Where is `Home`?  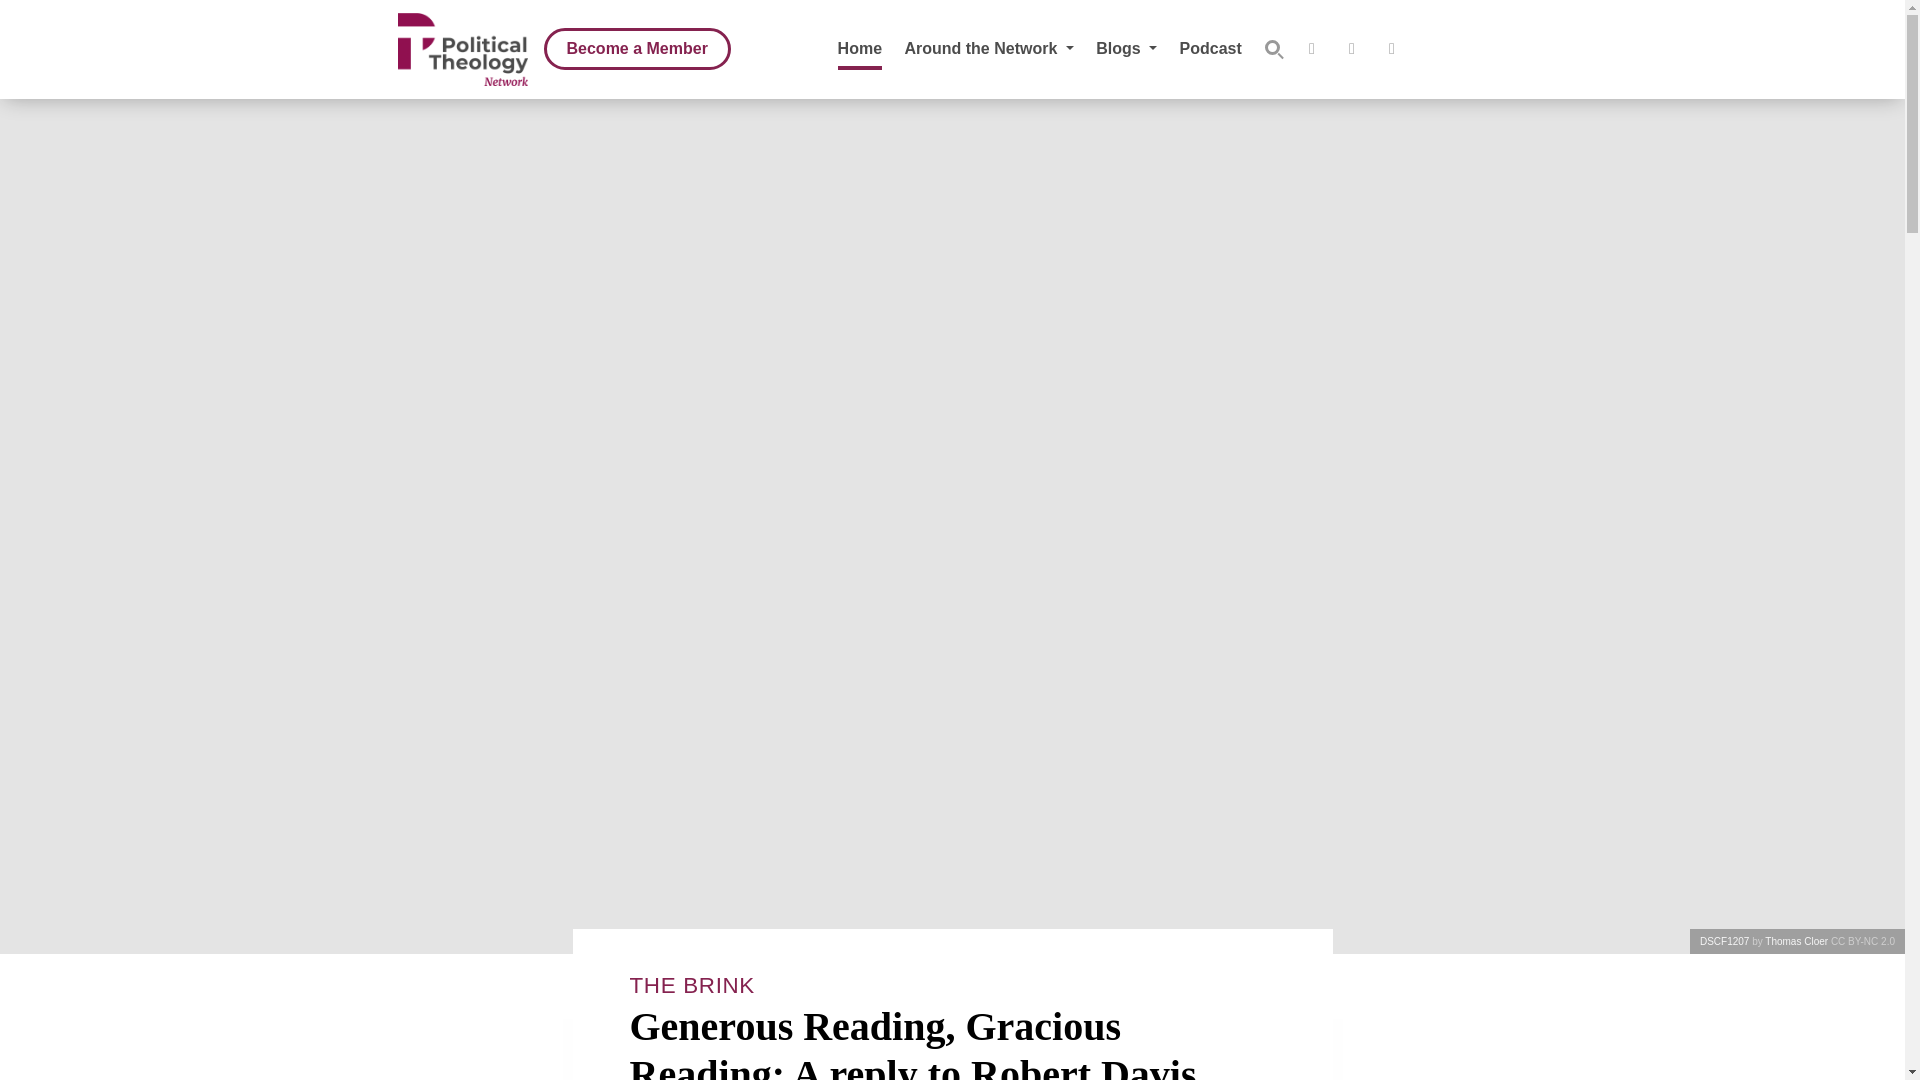
Home is located at coordinates (858, 48).